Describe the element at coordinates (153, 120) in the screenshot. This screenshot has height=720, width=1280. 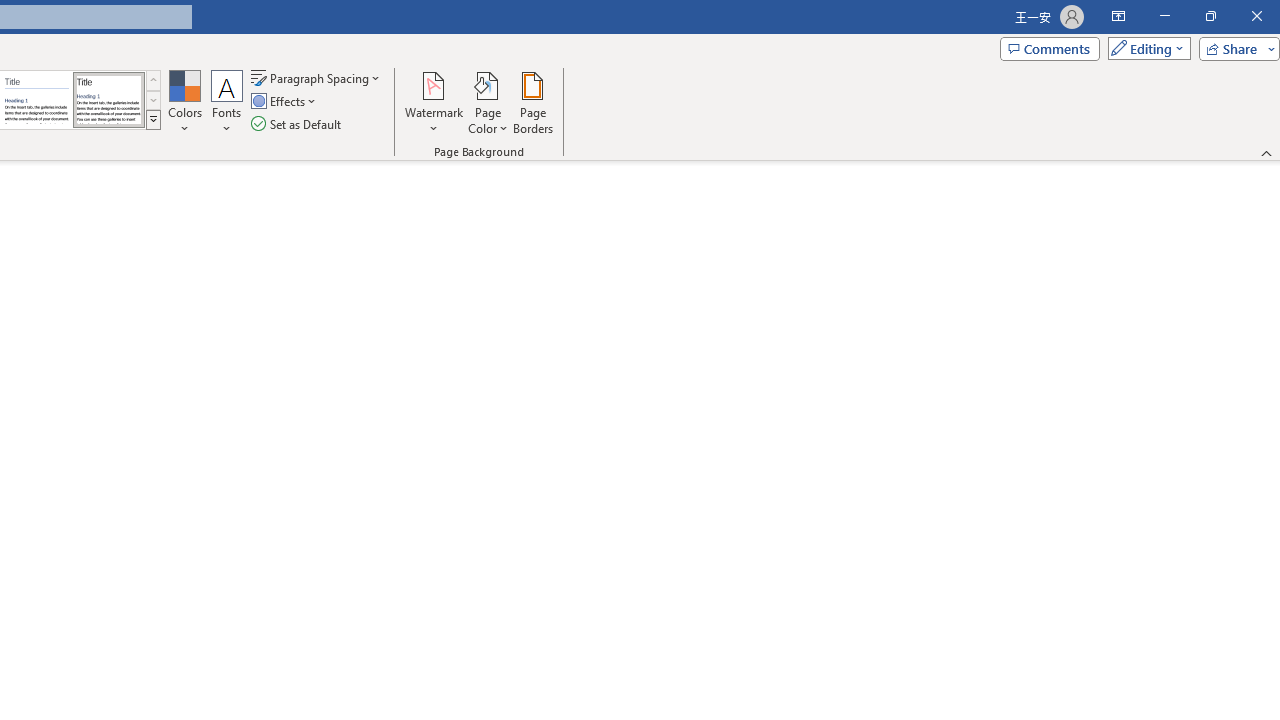
I see `Style Set` at that location.